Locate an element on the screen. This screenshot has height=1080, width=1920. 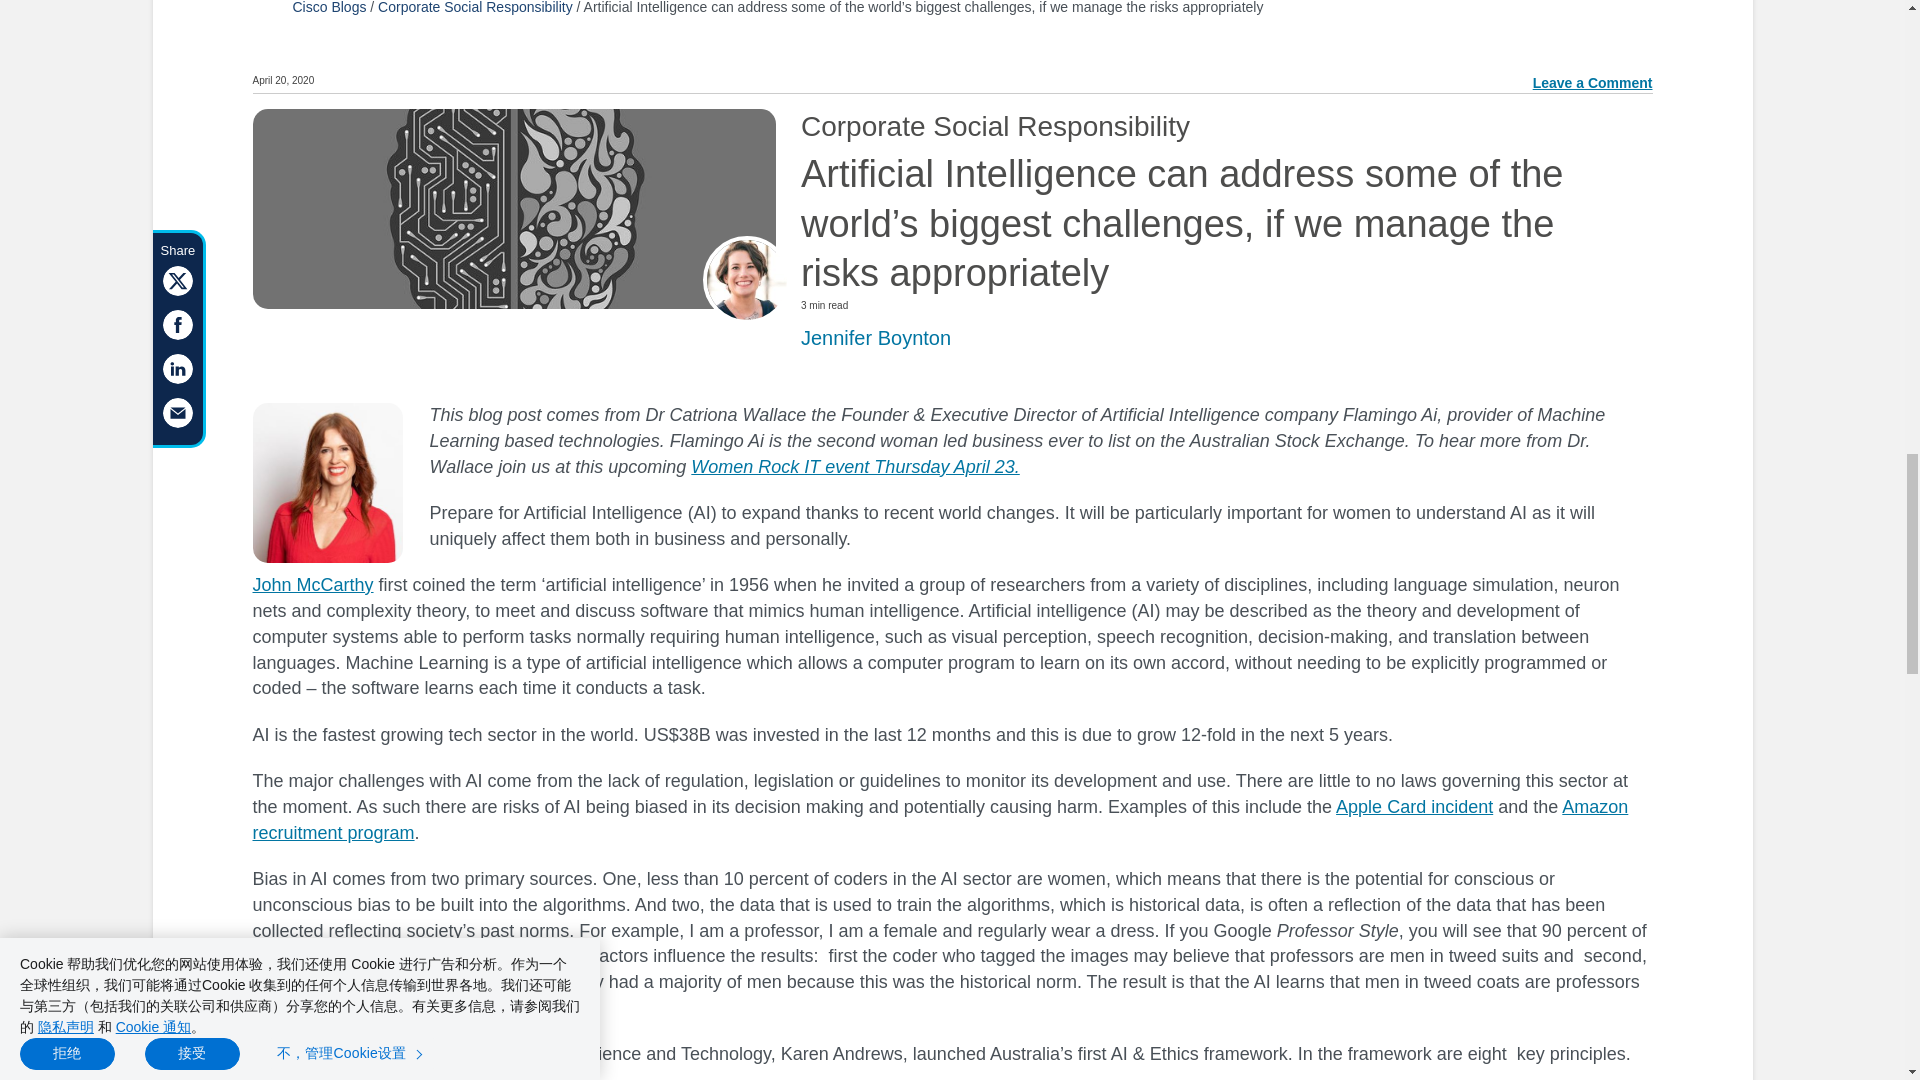
Corporate Social Responsibility is located at coordinates (475, 8).